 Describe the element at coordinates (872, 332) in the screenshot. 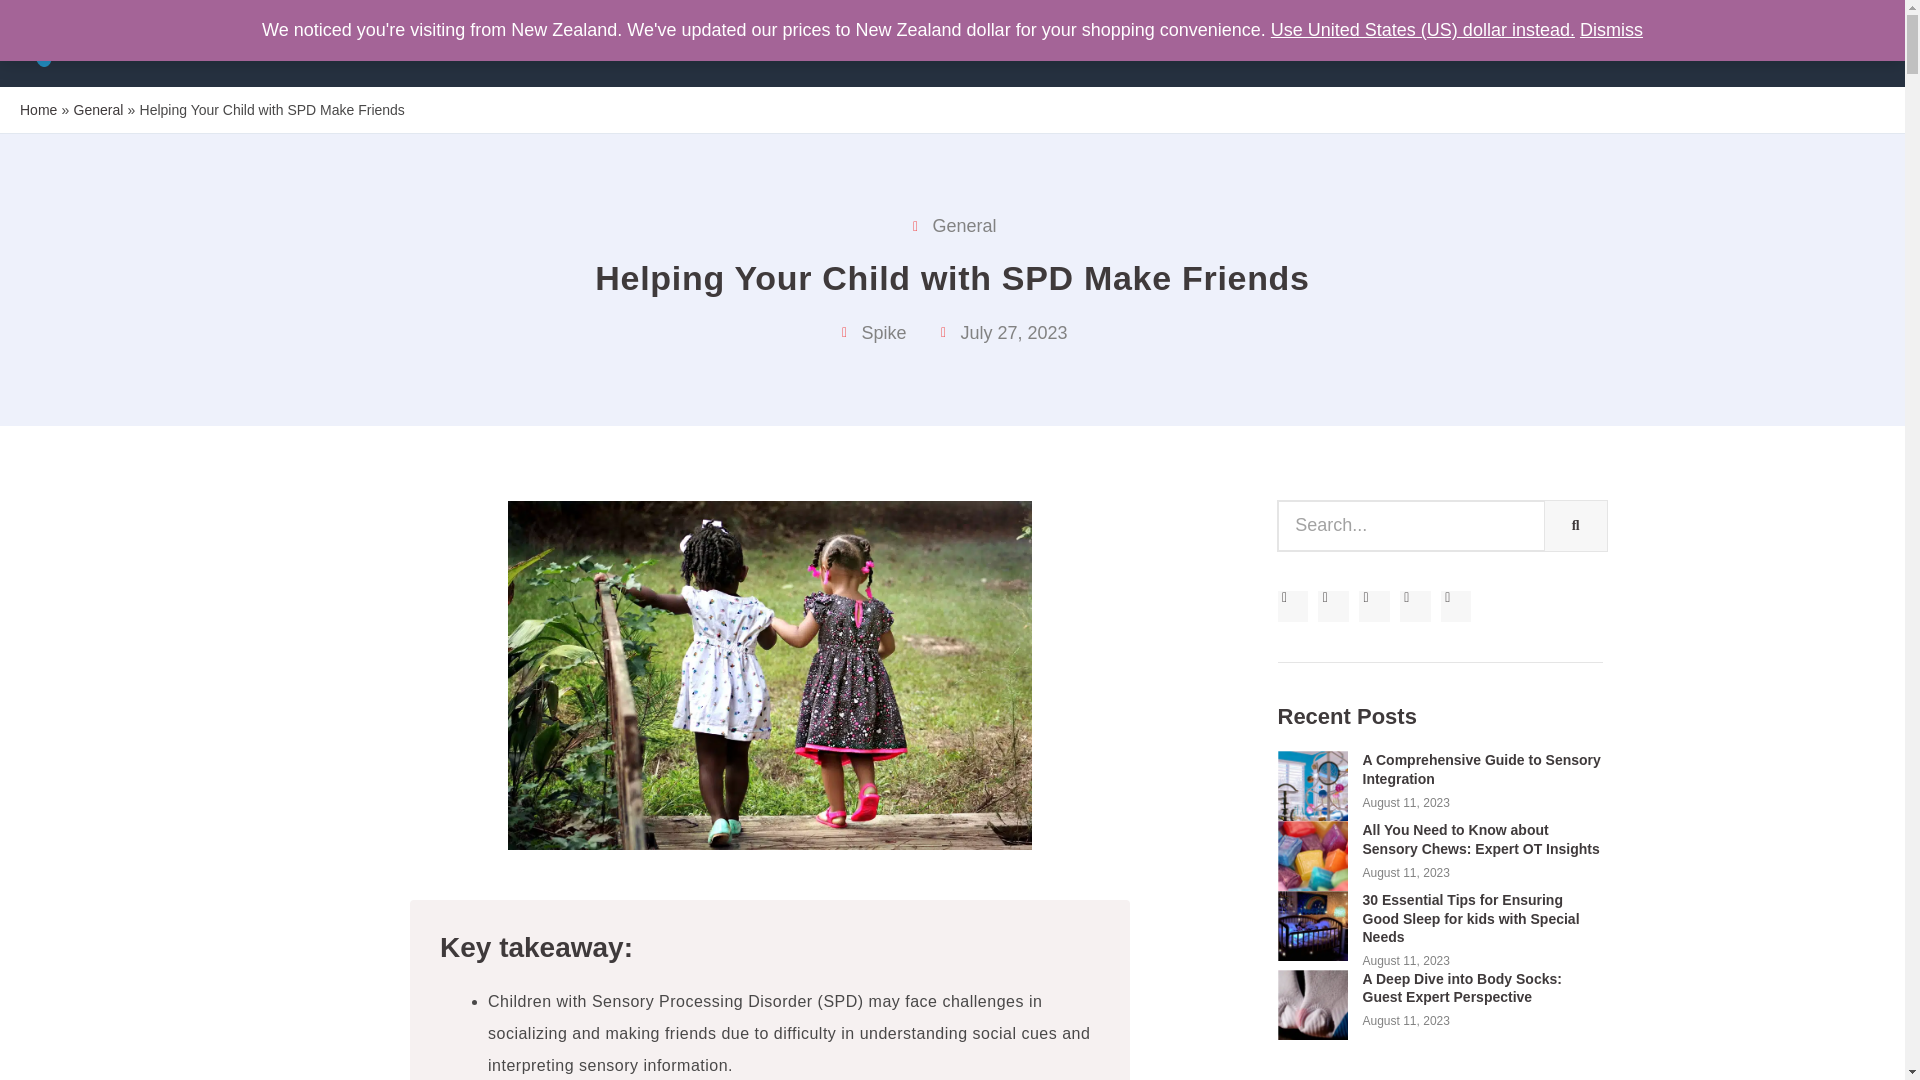

I see `Spike` at that location.